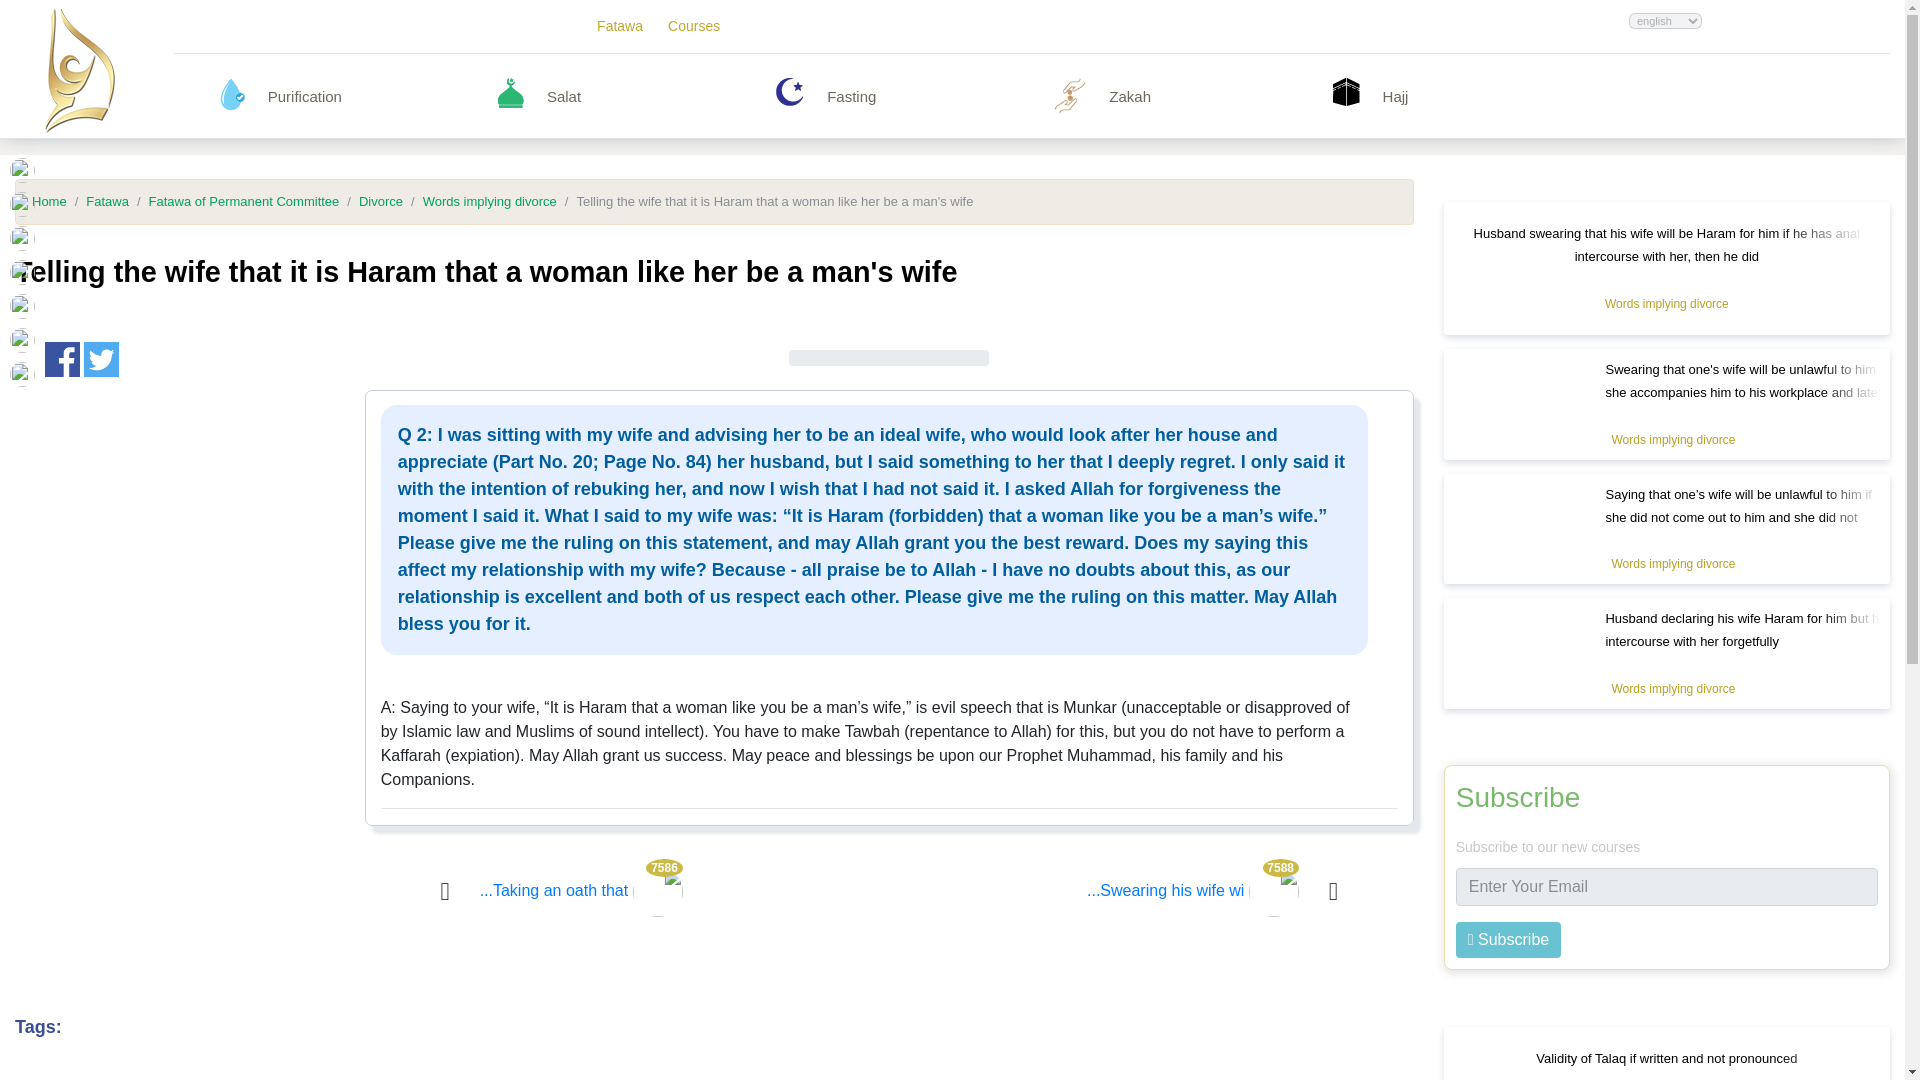 The height and width of the screenshot is (1080, 1920). Describe the element at coordinates (694, 26) in the screenshot. I see `Courses` at that location.